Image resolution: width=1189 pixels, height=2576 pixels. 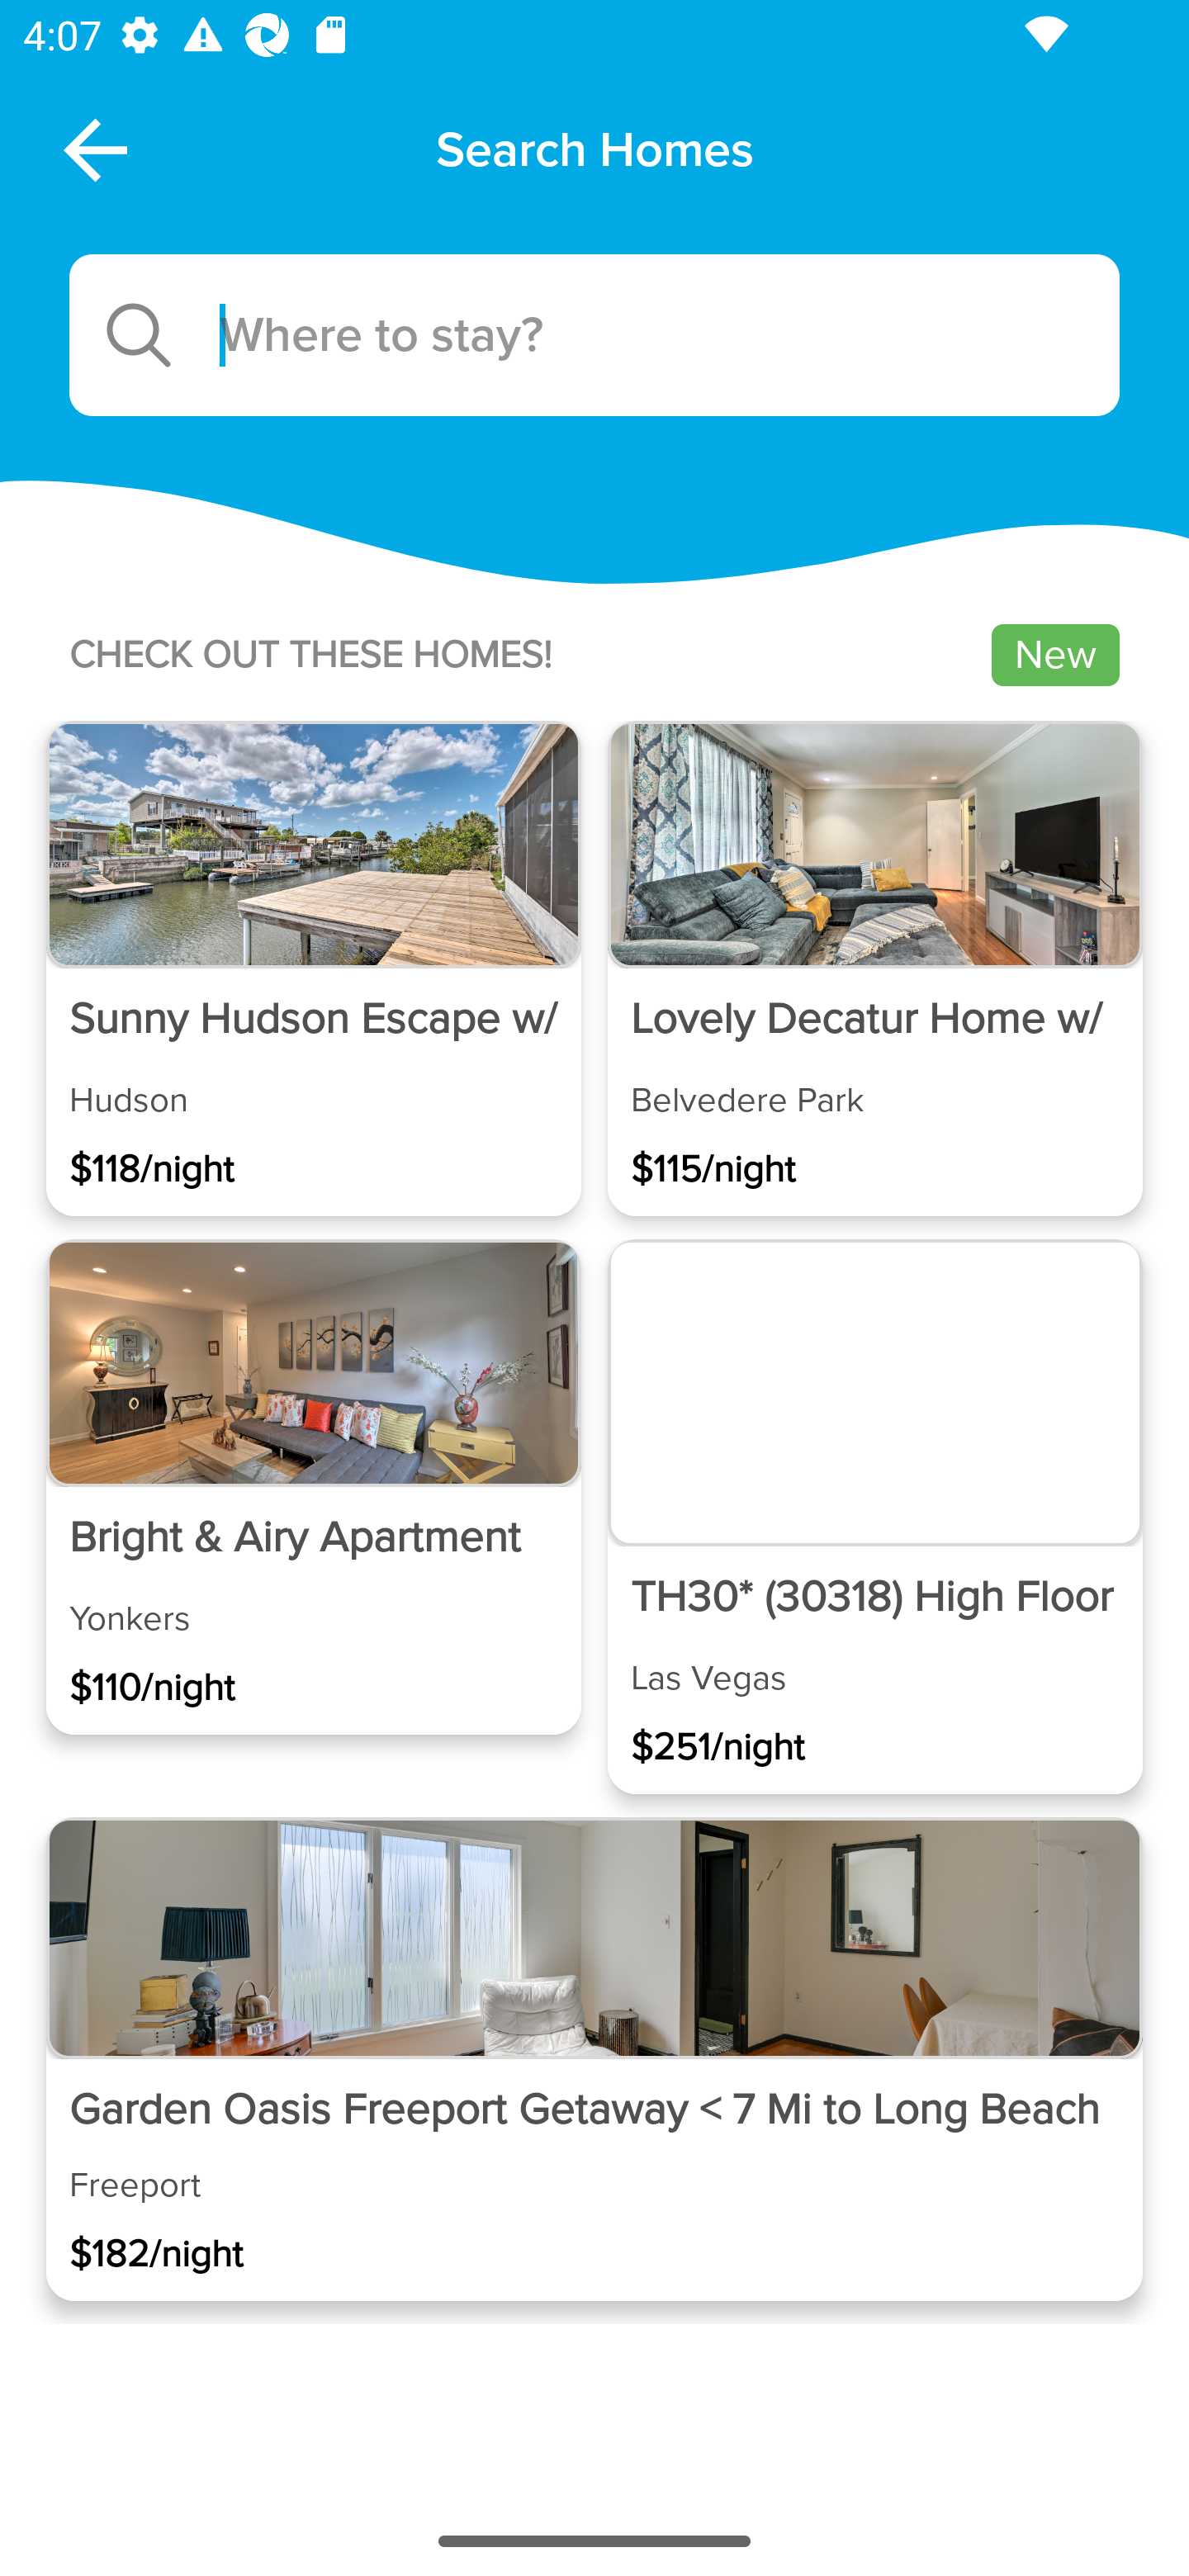 I want to click on Search icon Where to stay?, so click(x=594, y=335).